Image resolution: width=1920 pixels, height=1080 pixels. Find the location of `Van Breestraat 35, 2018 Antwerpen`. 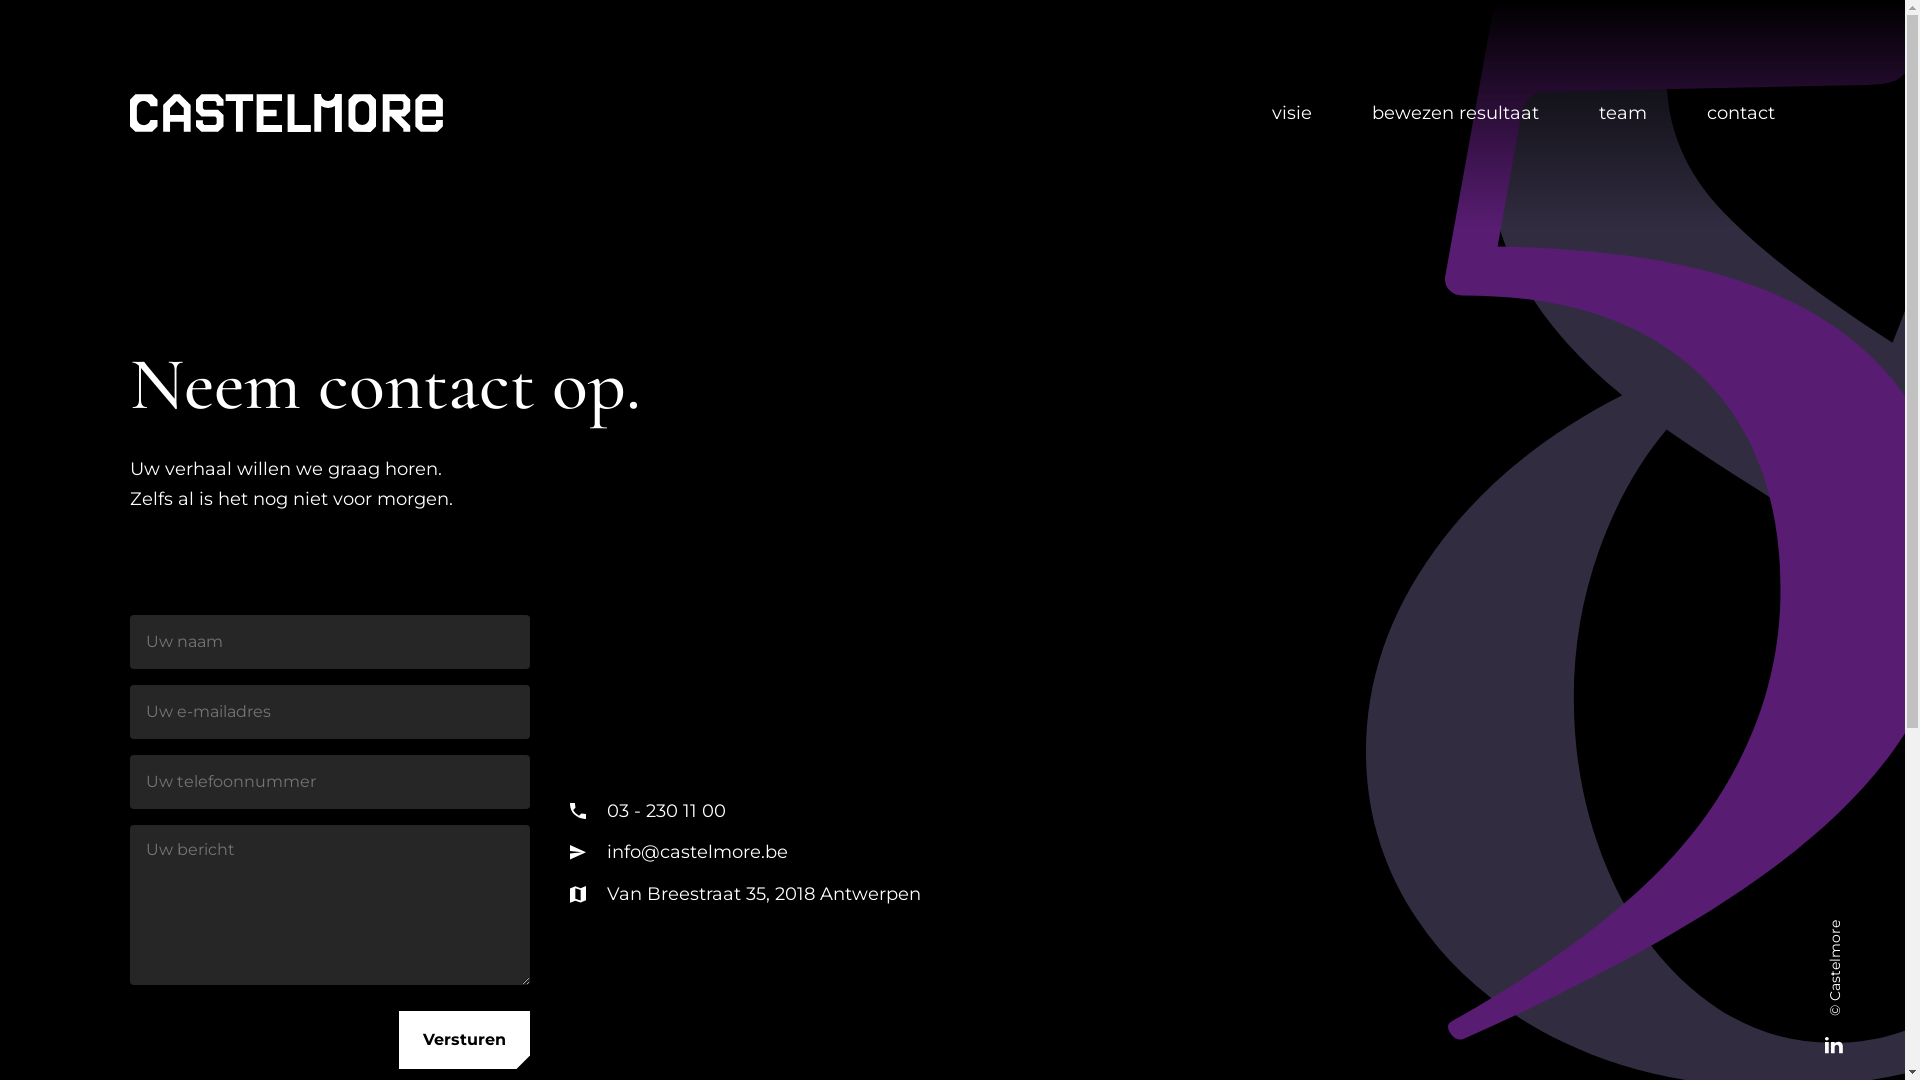

Van Breestraat 35, 2018 Antwerpen is located at coordinates (746, 894).